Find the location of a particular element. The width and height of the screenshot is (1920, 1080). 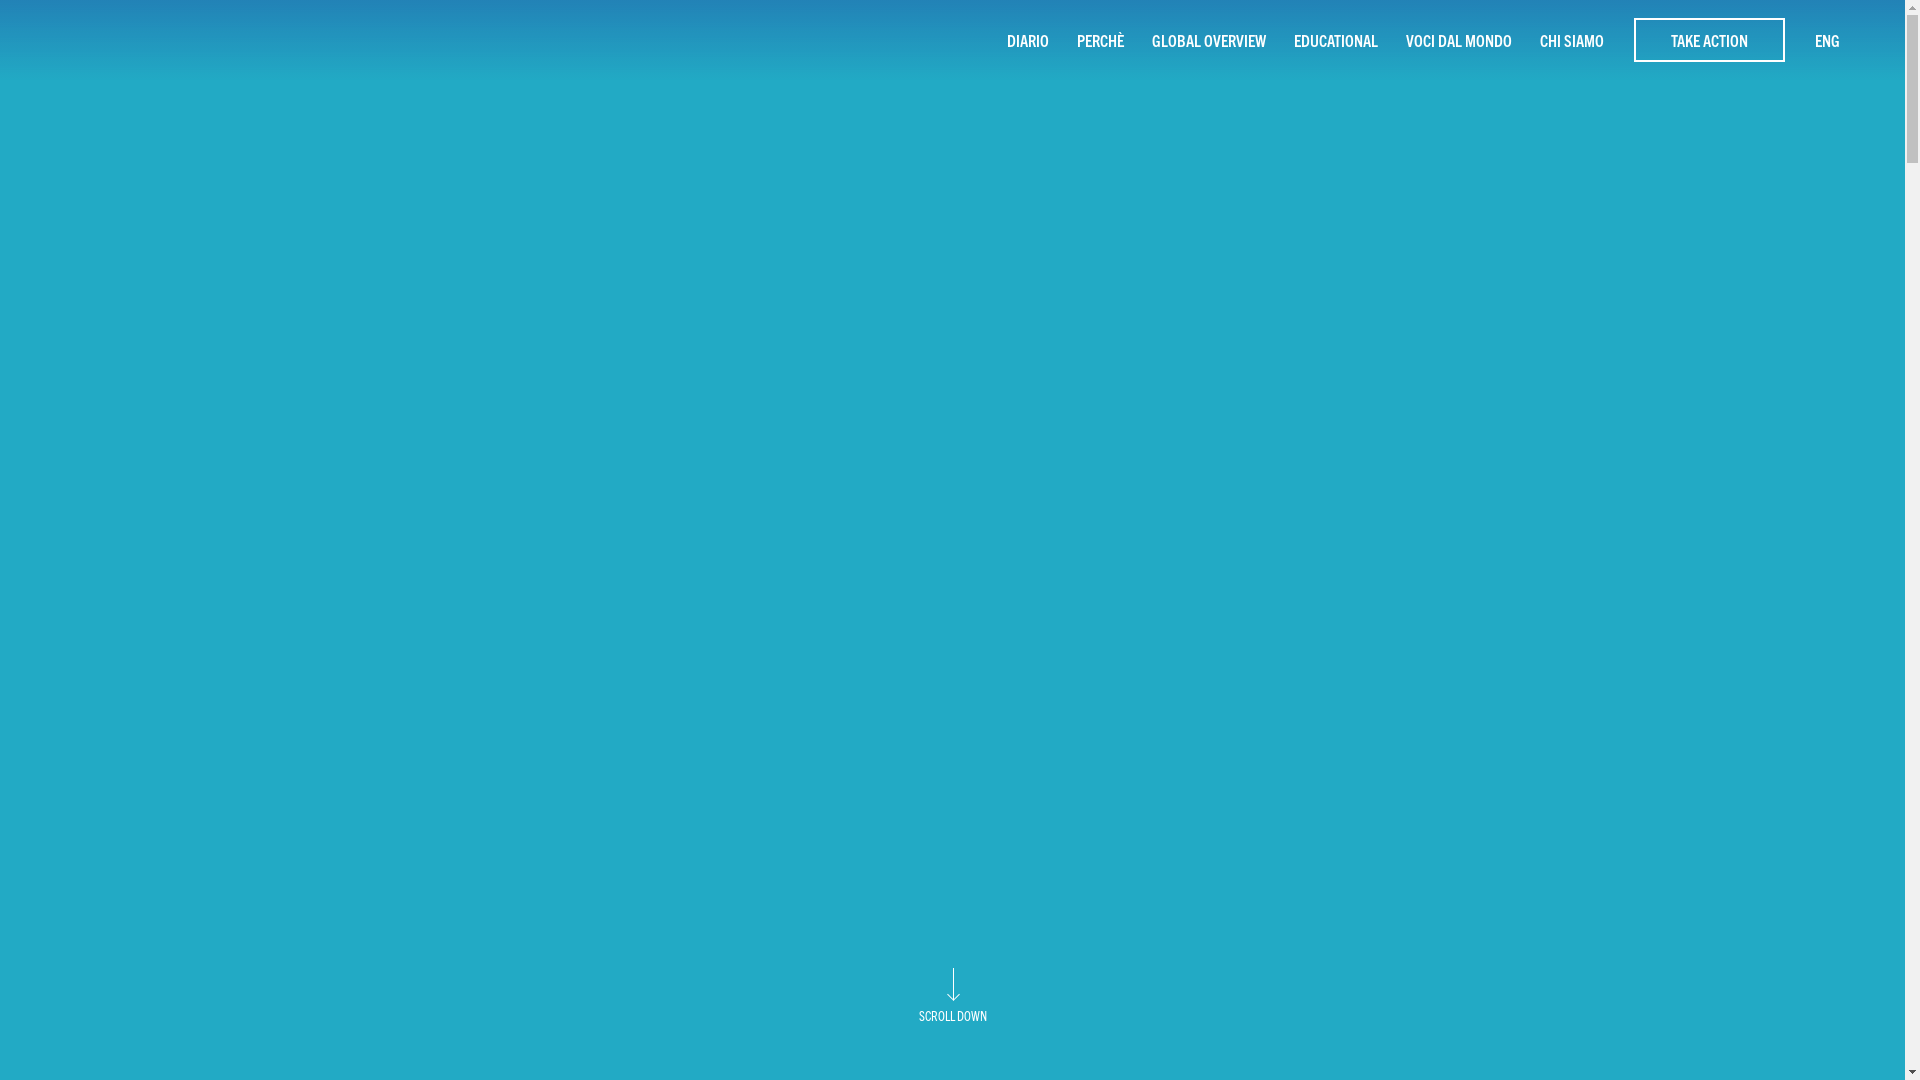

homepage - 10 Rivers 1 Ocean is located at coordinates (115, 40).